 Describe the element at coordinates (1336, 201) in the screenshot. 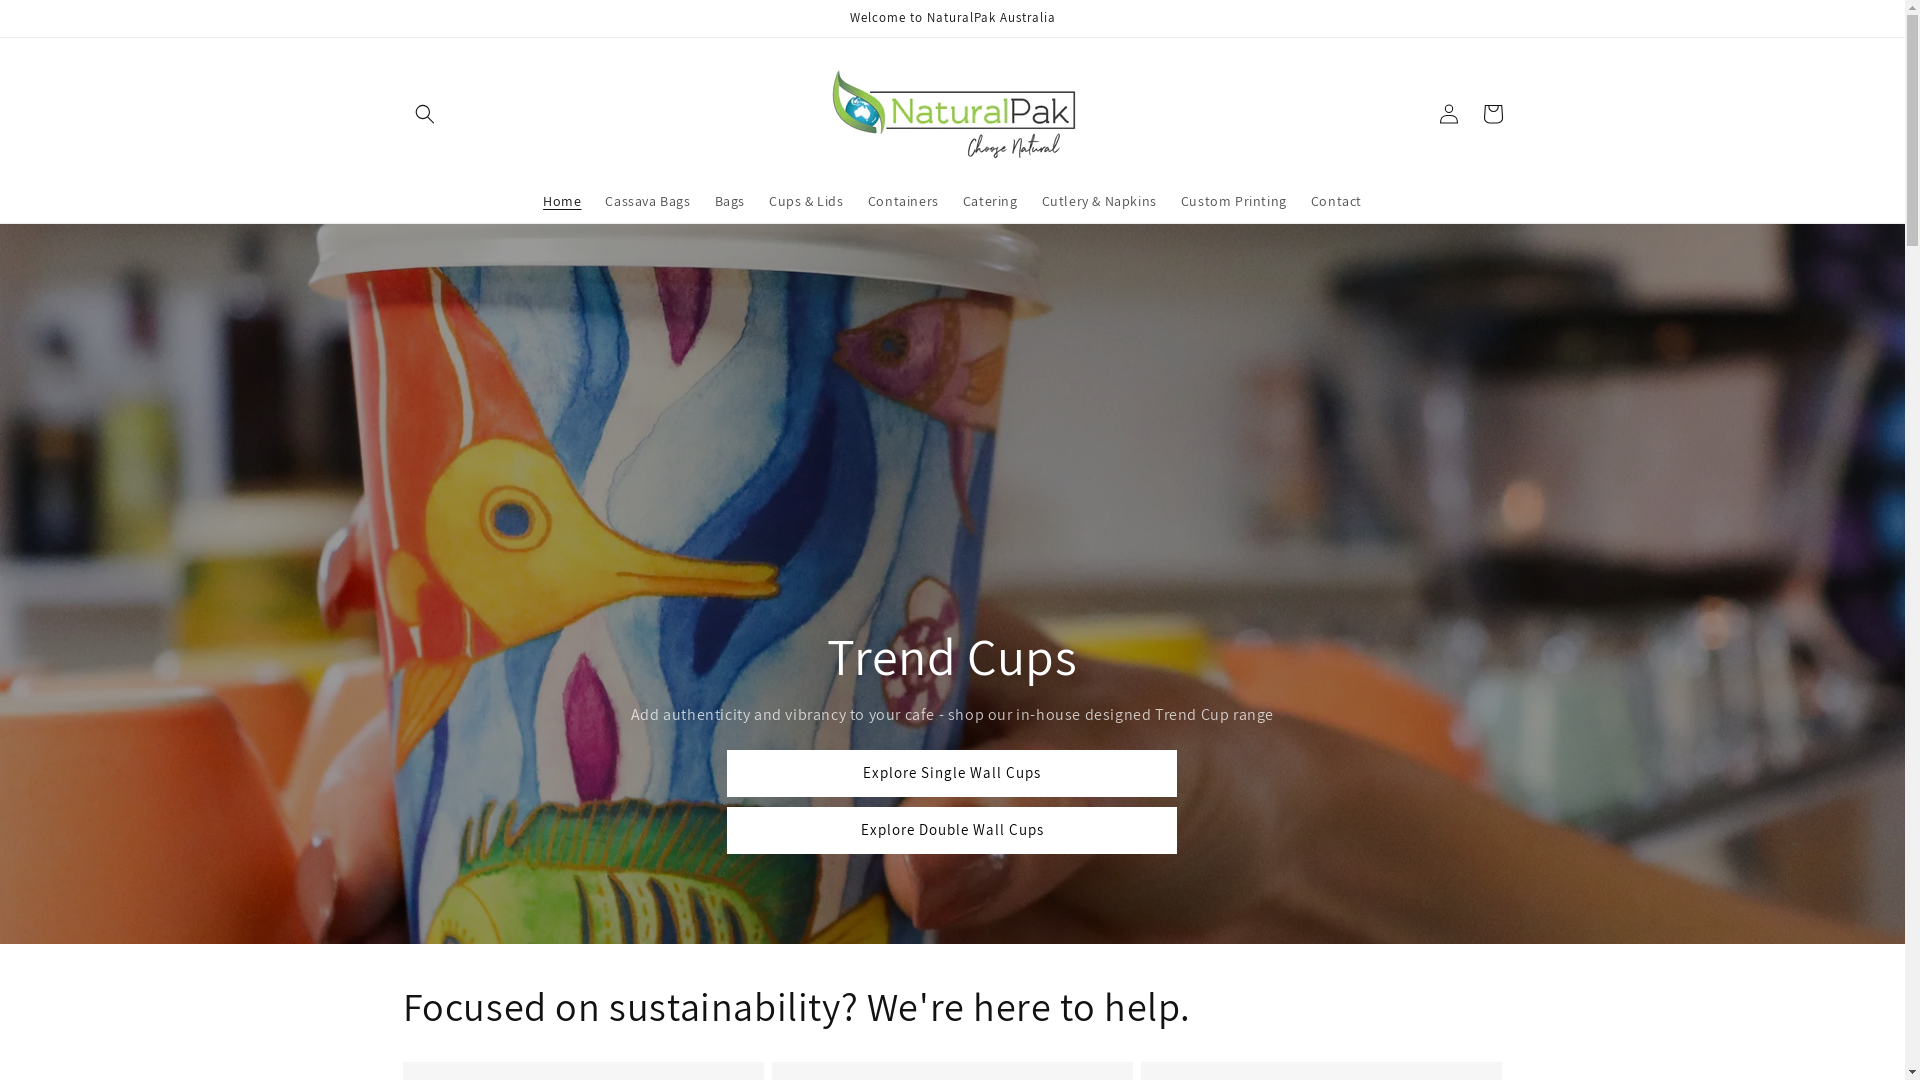

I see `Contact` at that location.